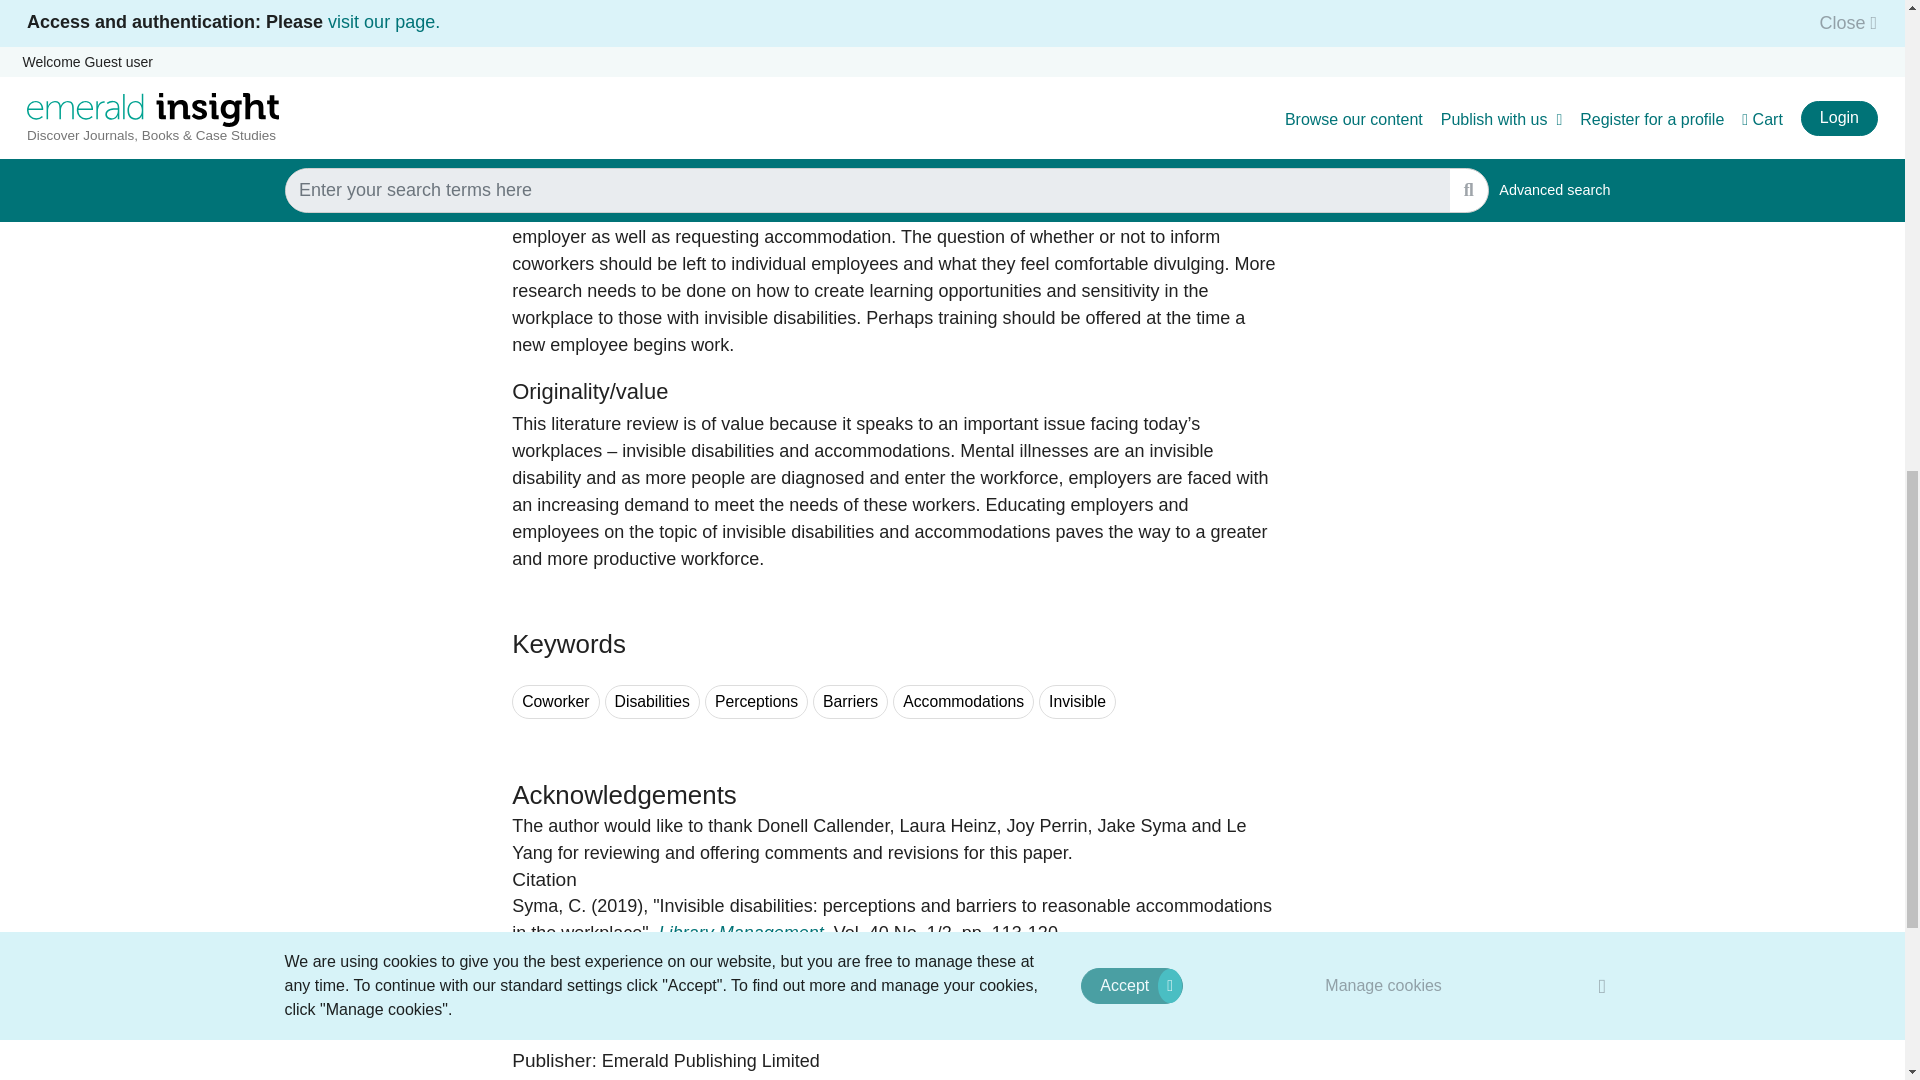  What do you see at coordinates (963, 702) in the screenshot?
I see `Search for keyword Accommodations` at bounding box center [963, 702].